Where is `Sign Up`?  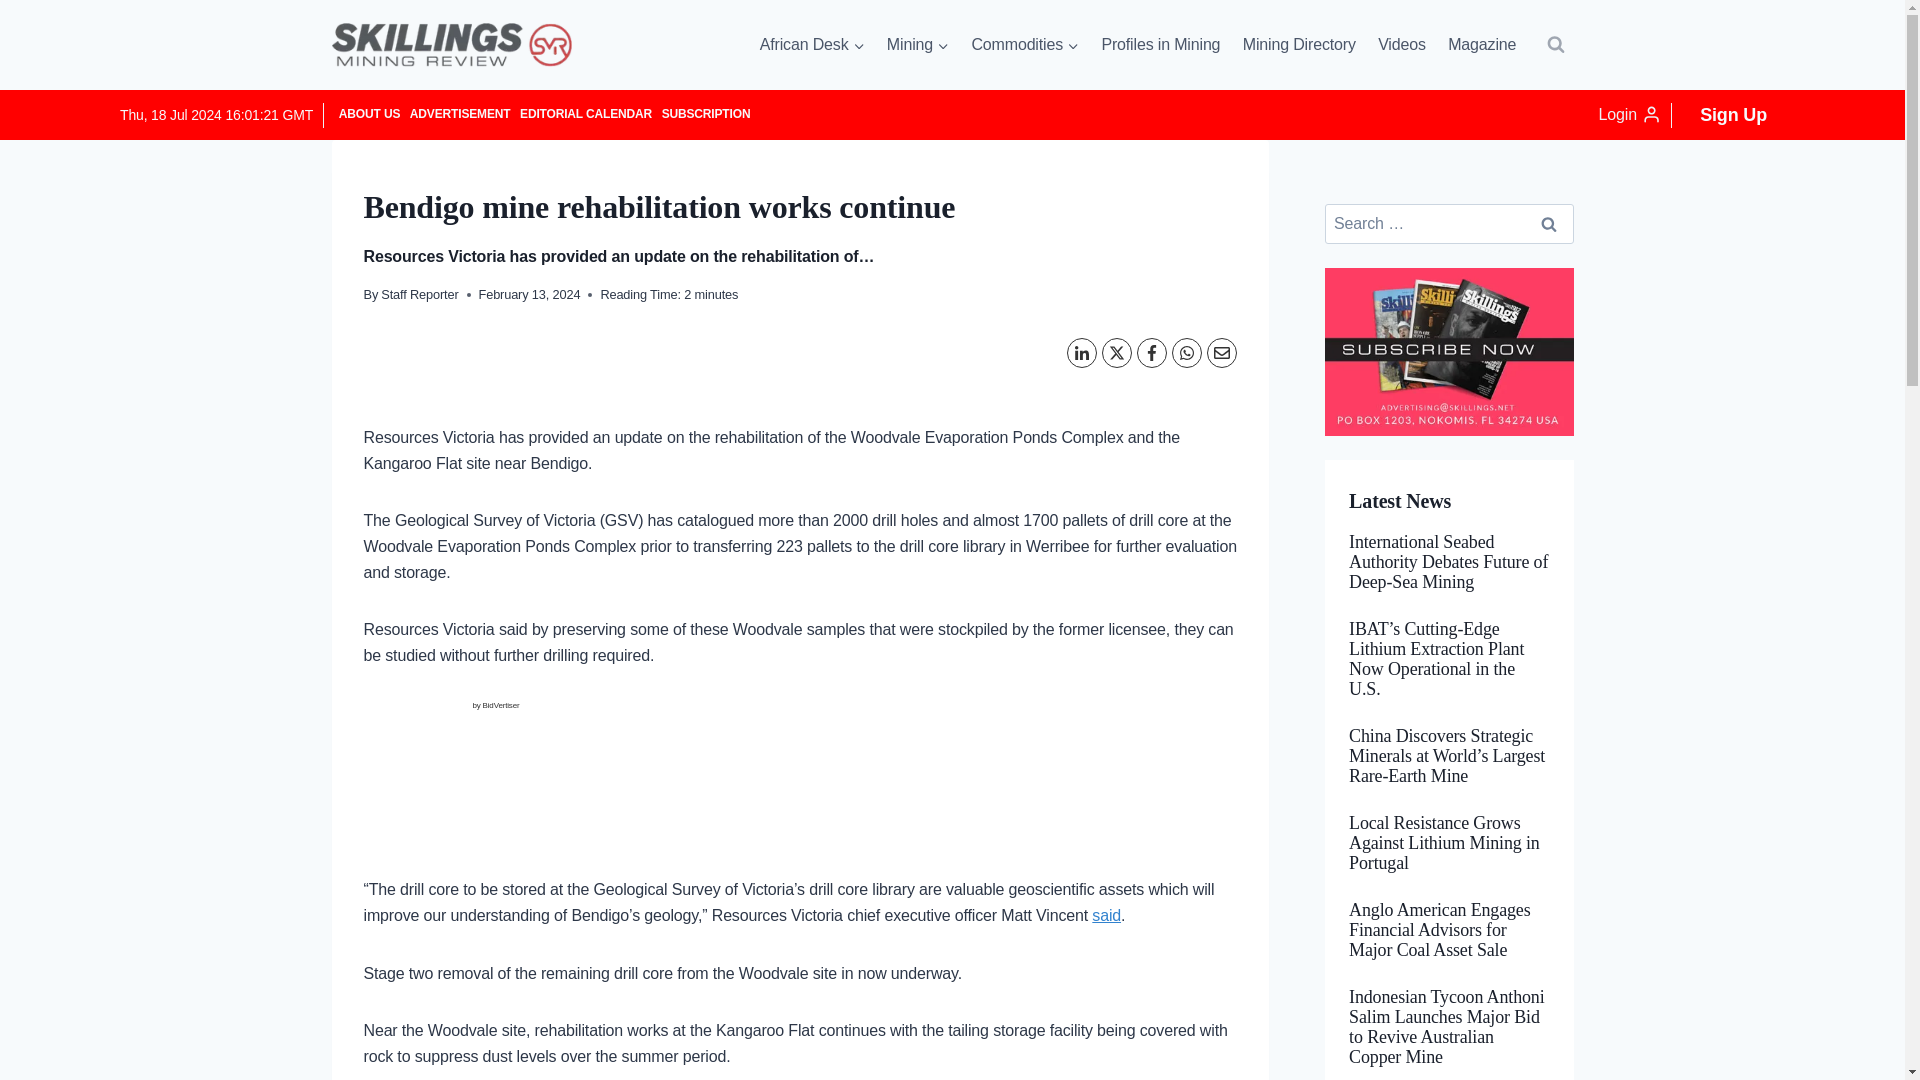
Sign Up is located at coordinates (1733, 114).